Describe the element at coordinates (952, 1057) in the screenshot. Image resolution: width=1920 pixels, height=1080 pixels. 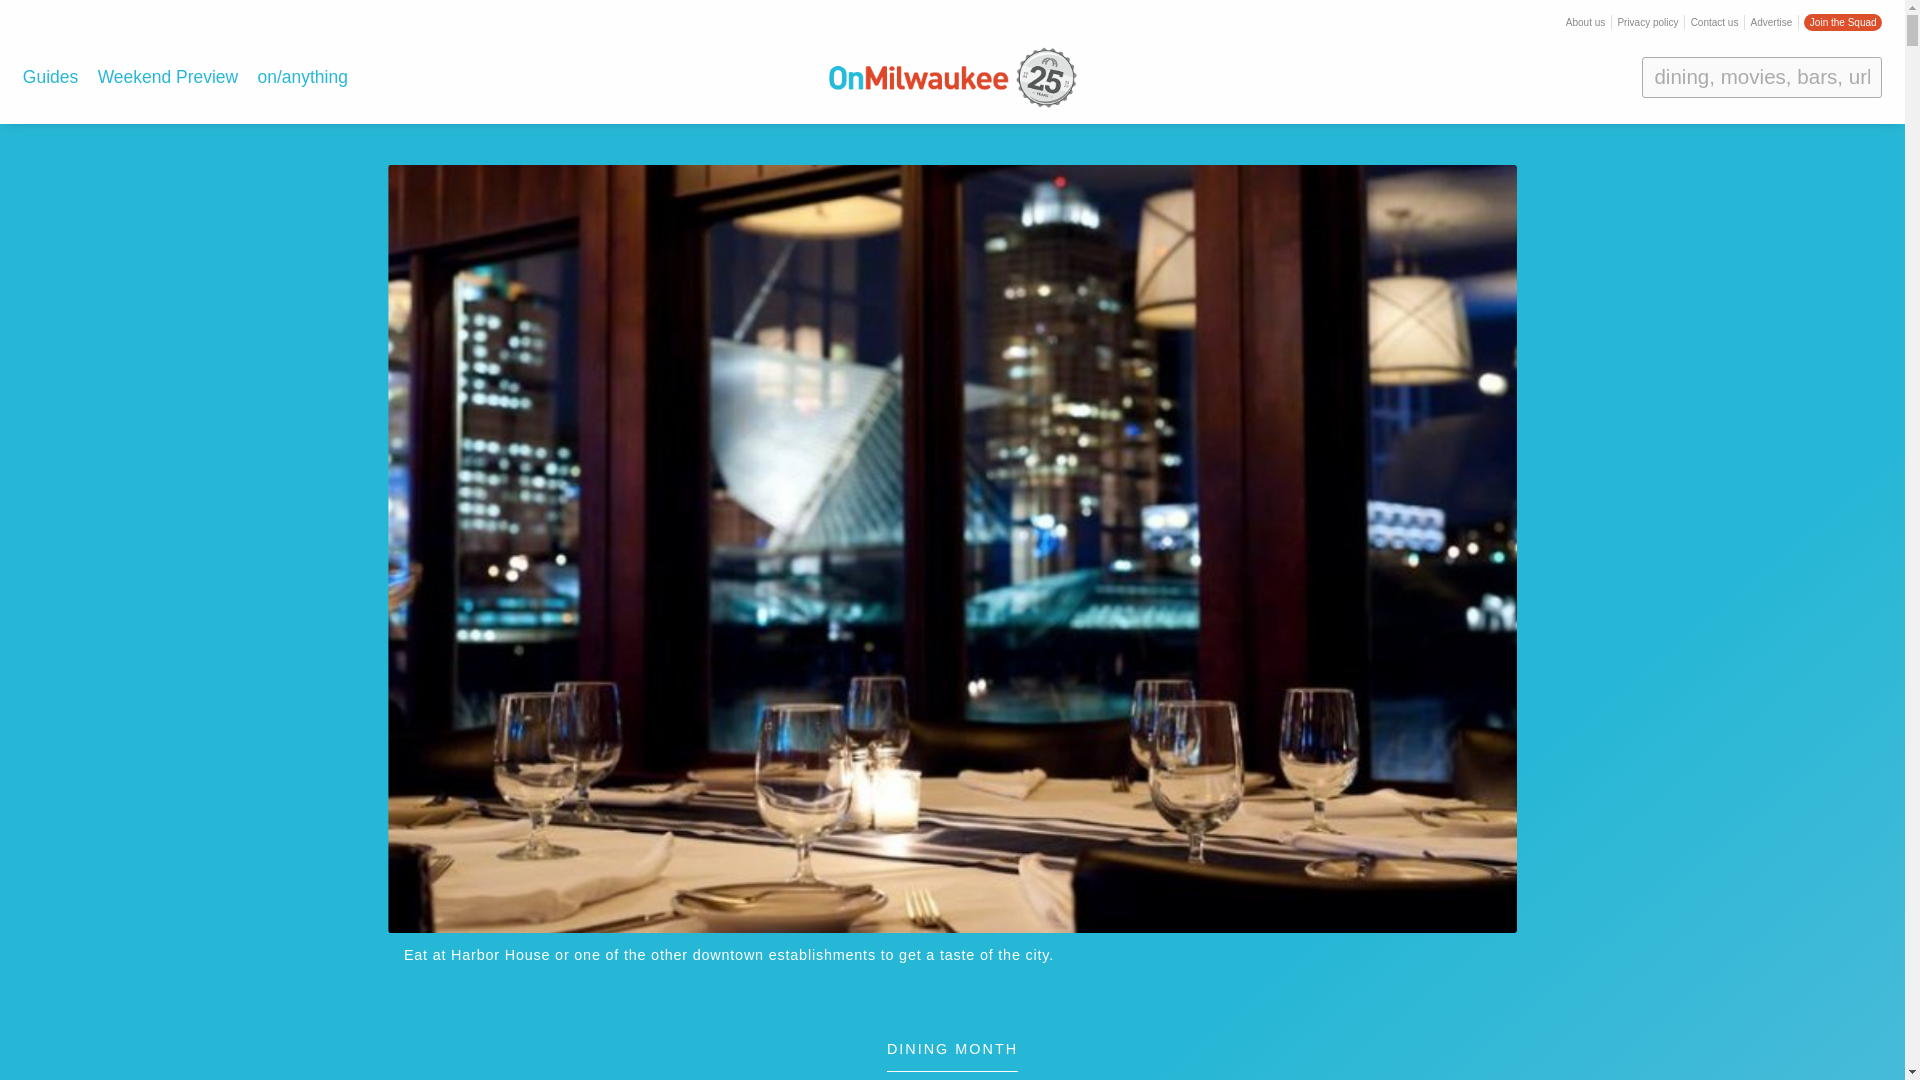
I see `DINING MONTH` at that location.